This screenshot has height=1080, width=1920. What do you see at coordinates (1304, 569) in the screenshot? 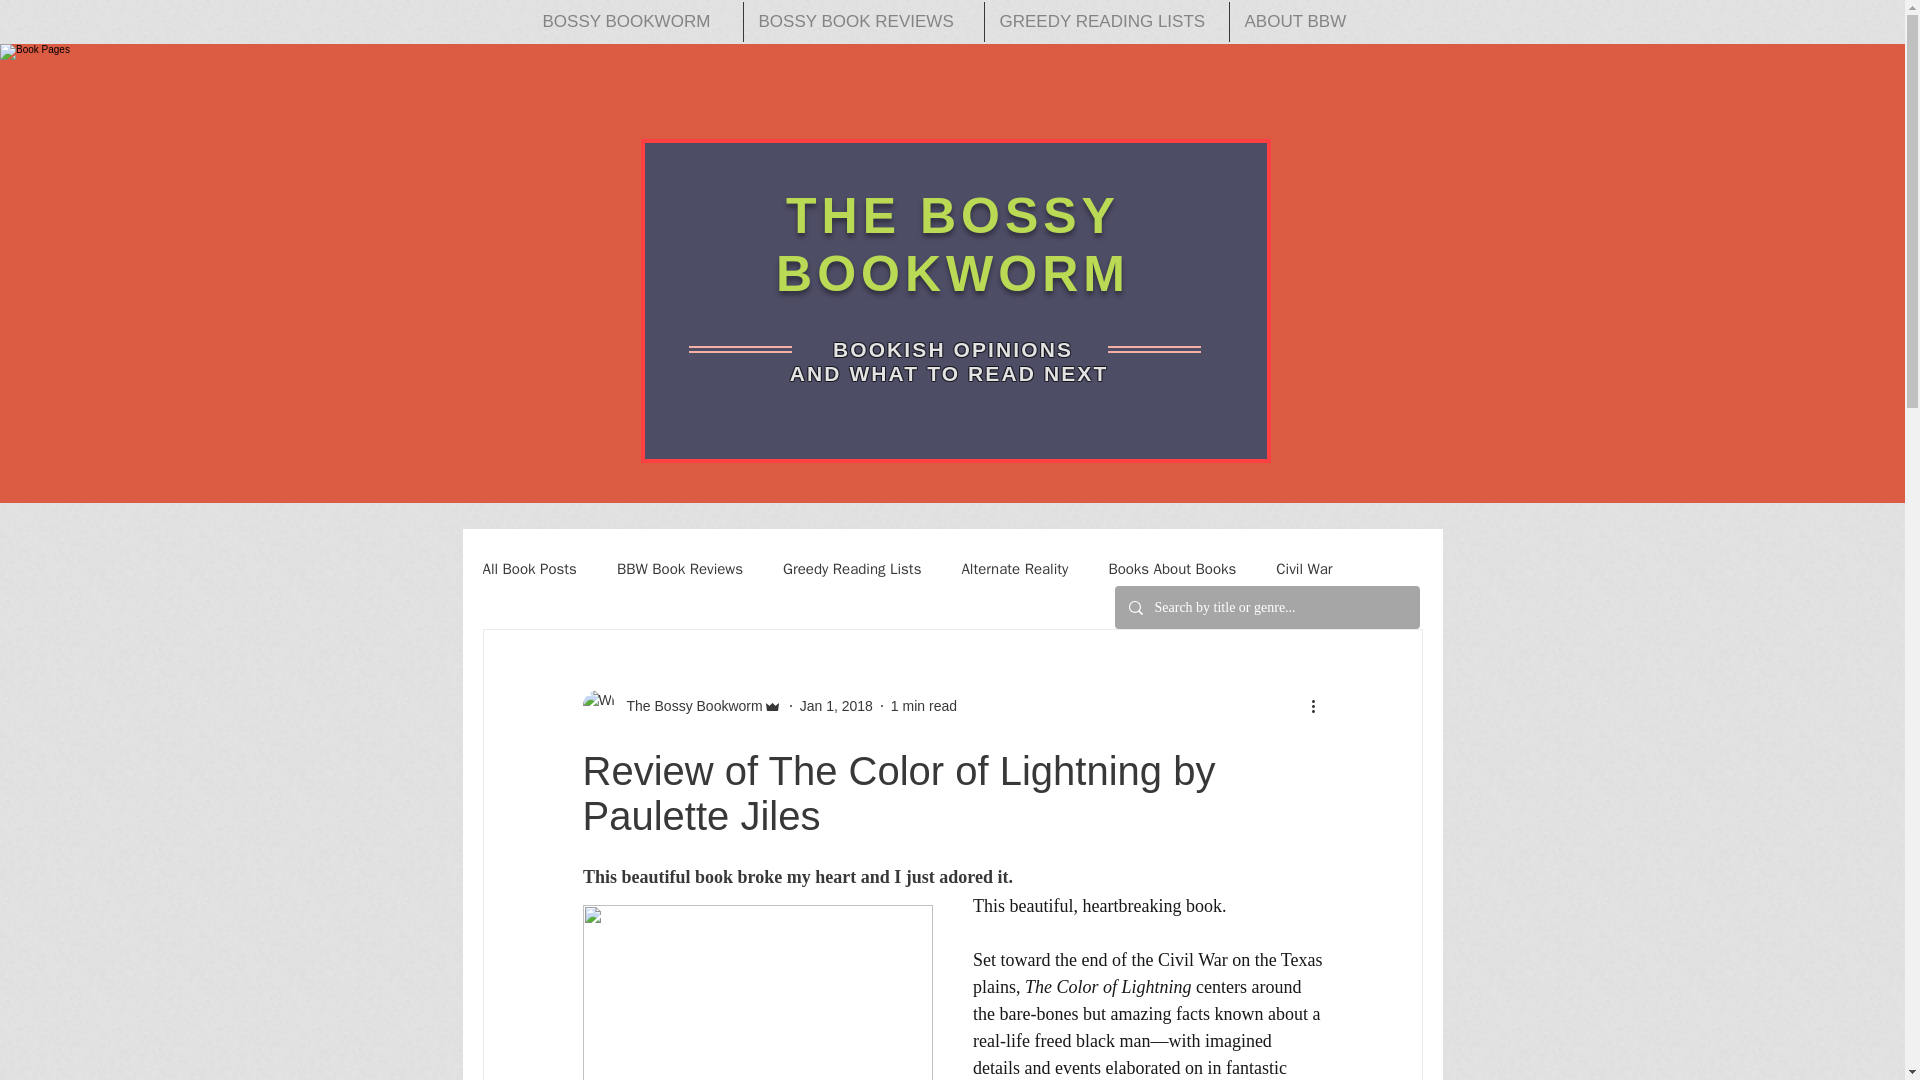
I see `Civil War` at bounding box center [1304, 569].